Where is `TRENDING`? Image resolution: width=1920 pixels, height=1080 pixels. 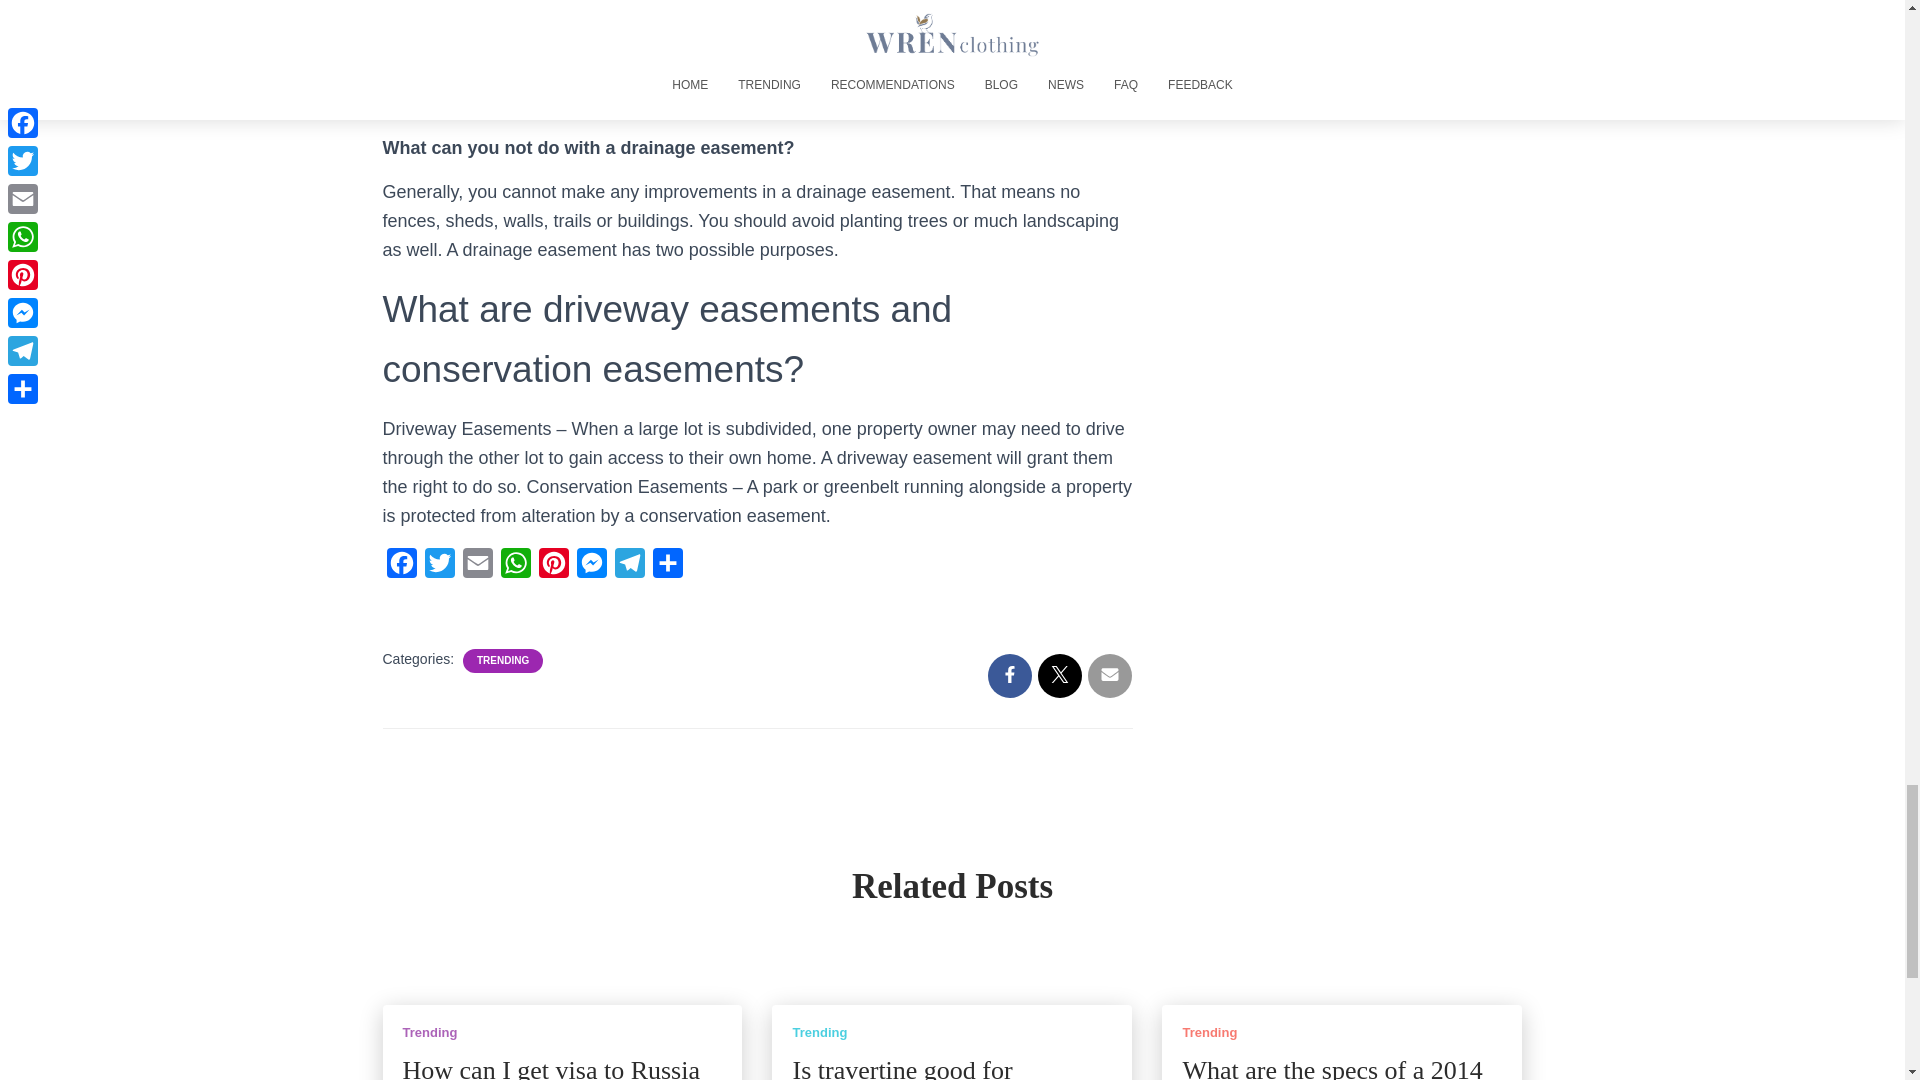 TRENDING is located at coordinates (502, 661).